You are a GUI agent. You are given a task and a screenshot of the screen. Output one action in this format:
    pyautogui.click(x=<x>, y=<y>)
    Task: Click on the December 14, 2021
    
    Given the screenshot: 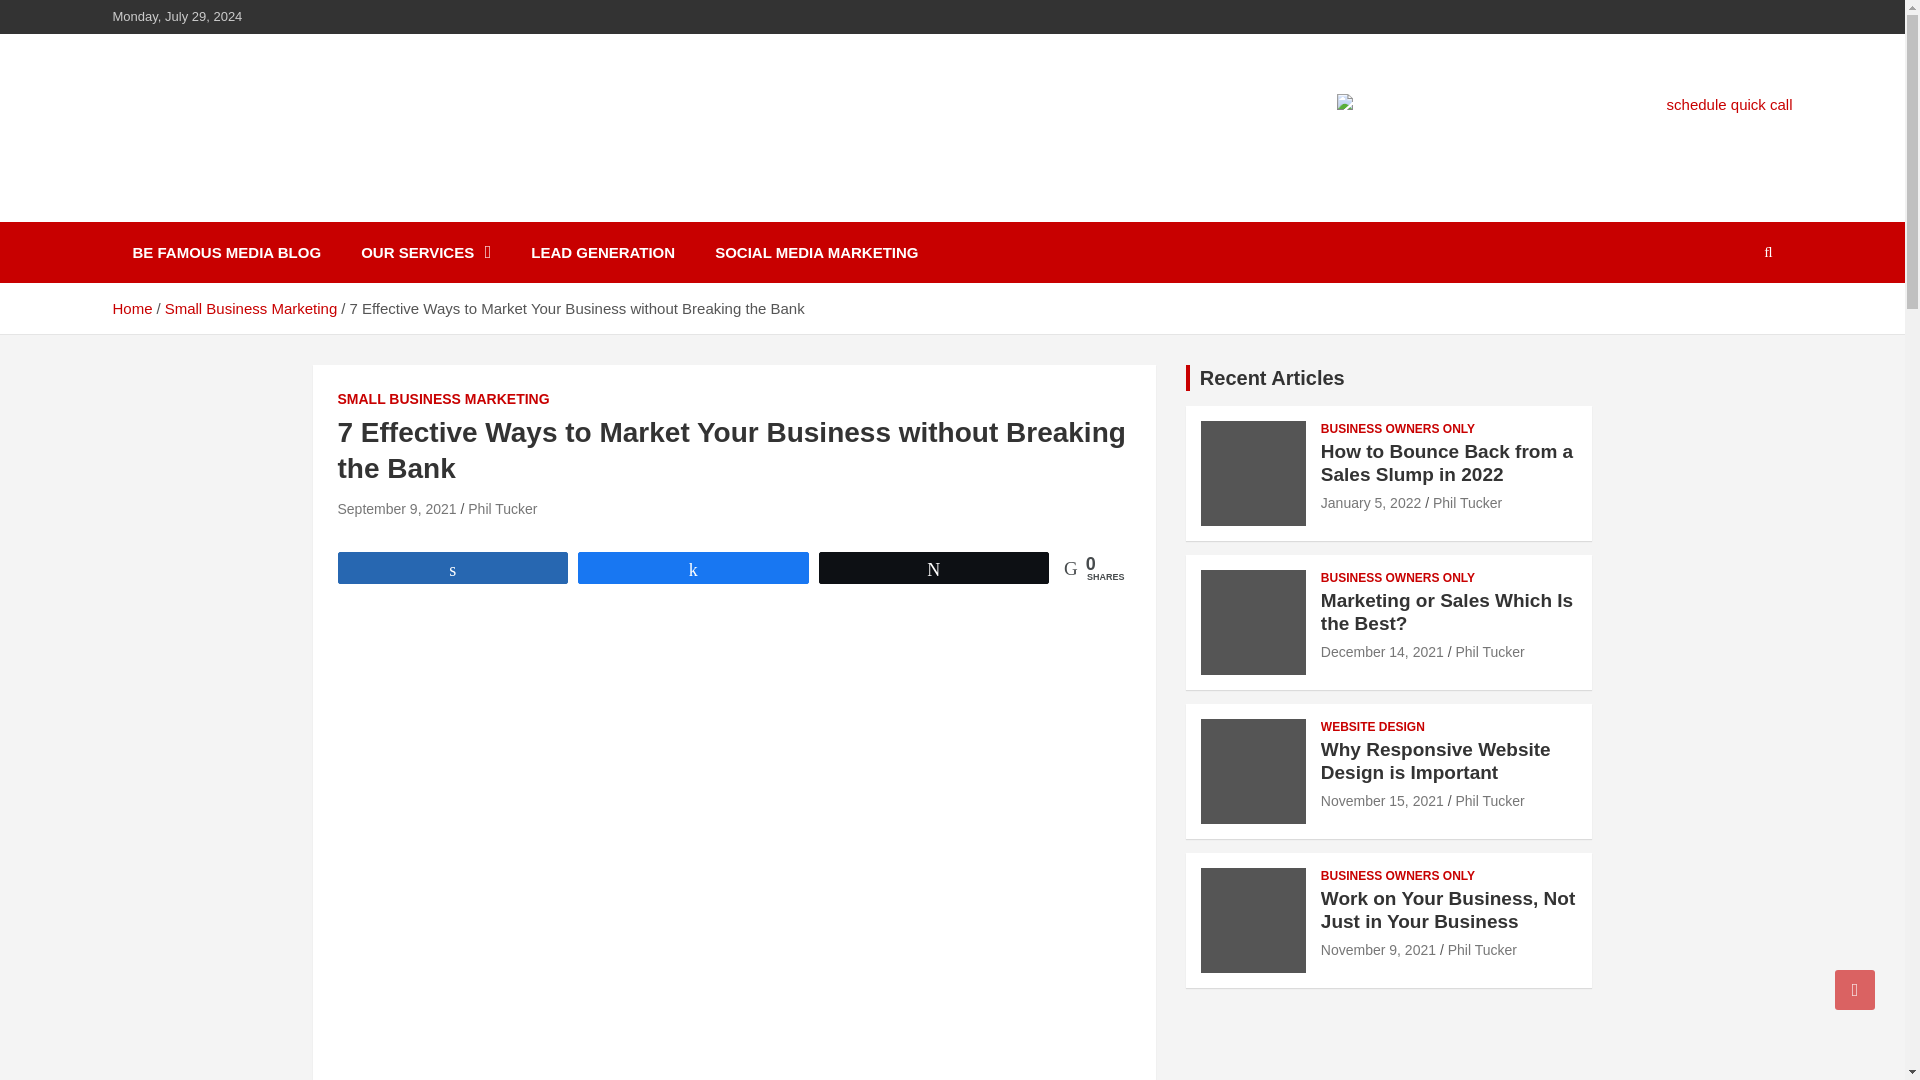 What is the action you would take?
    pyautogui.click(x=1382, y=651)
    